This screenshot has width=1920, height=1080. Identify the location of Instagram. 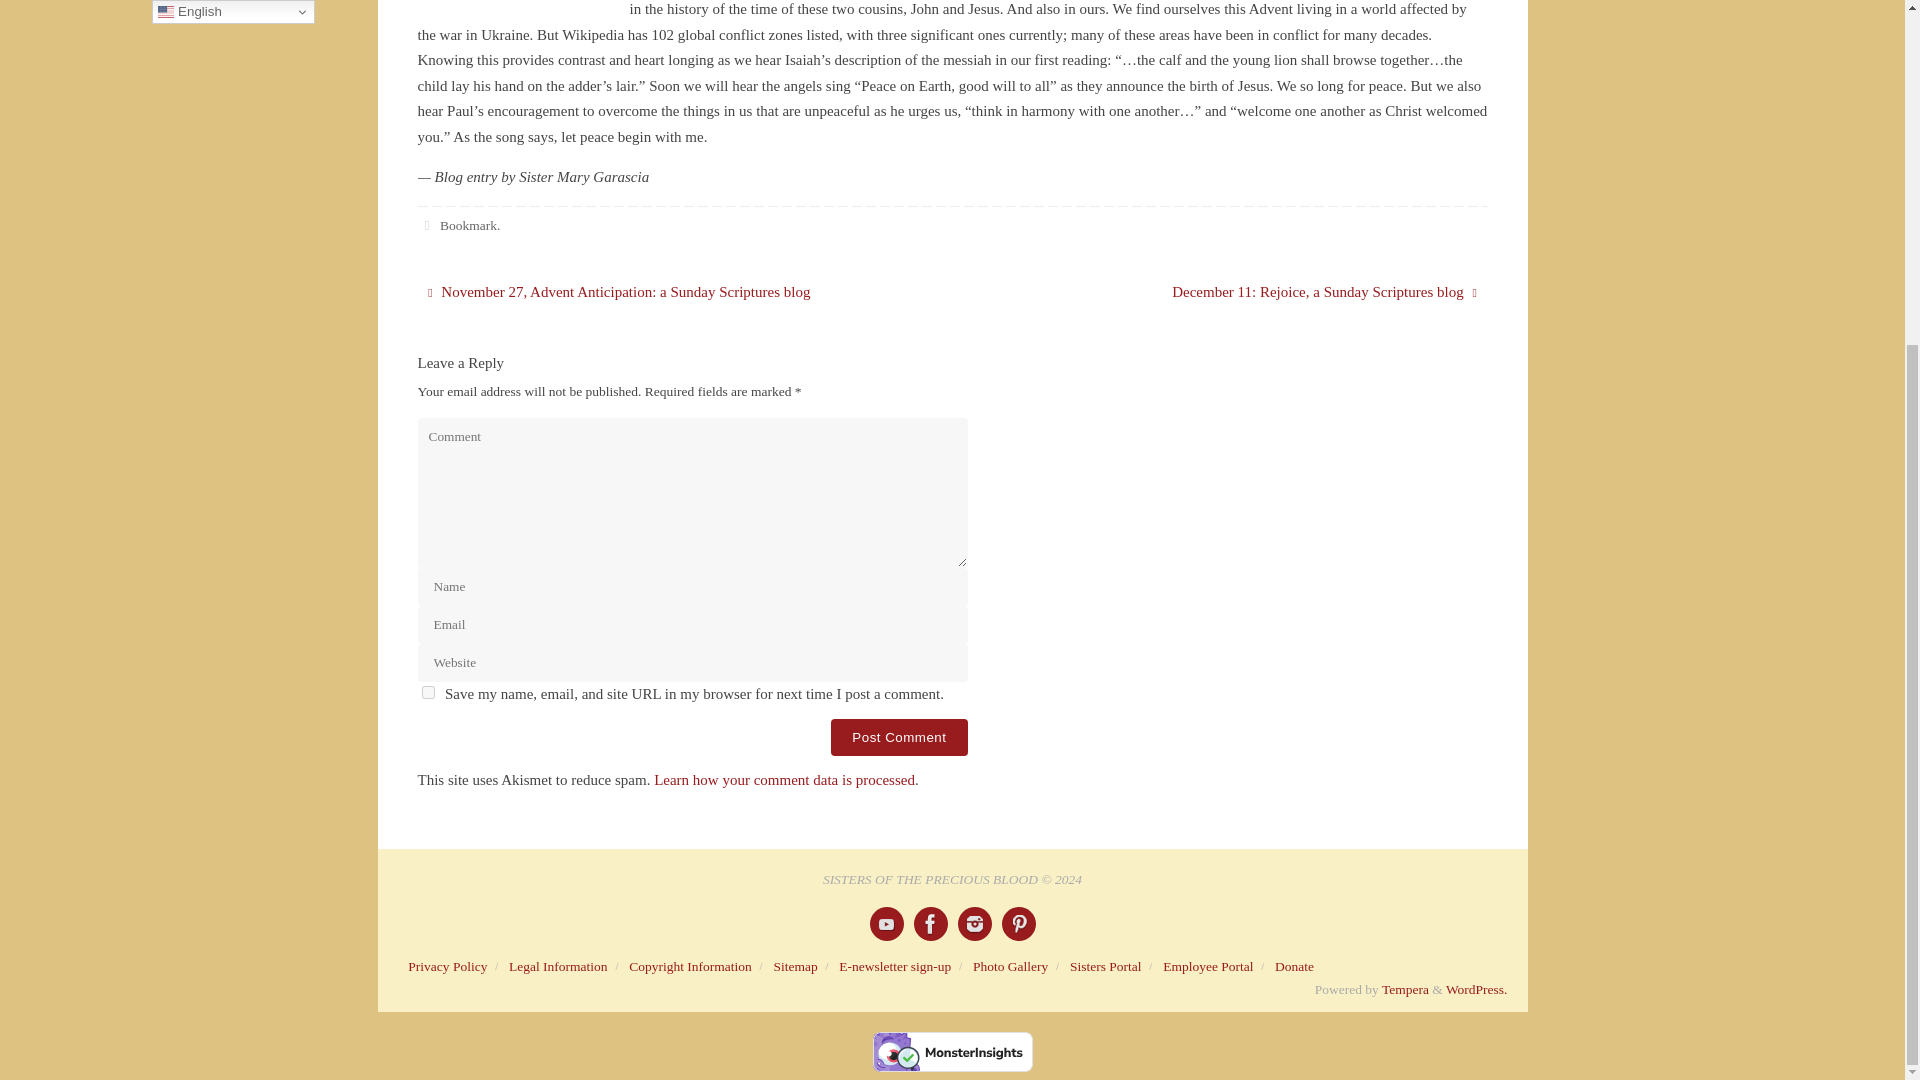
(975, 924).